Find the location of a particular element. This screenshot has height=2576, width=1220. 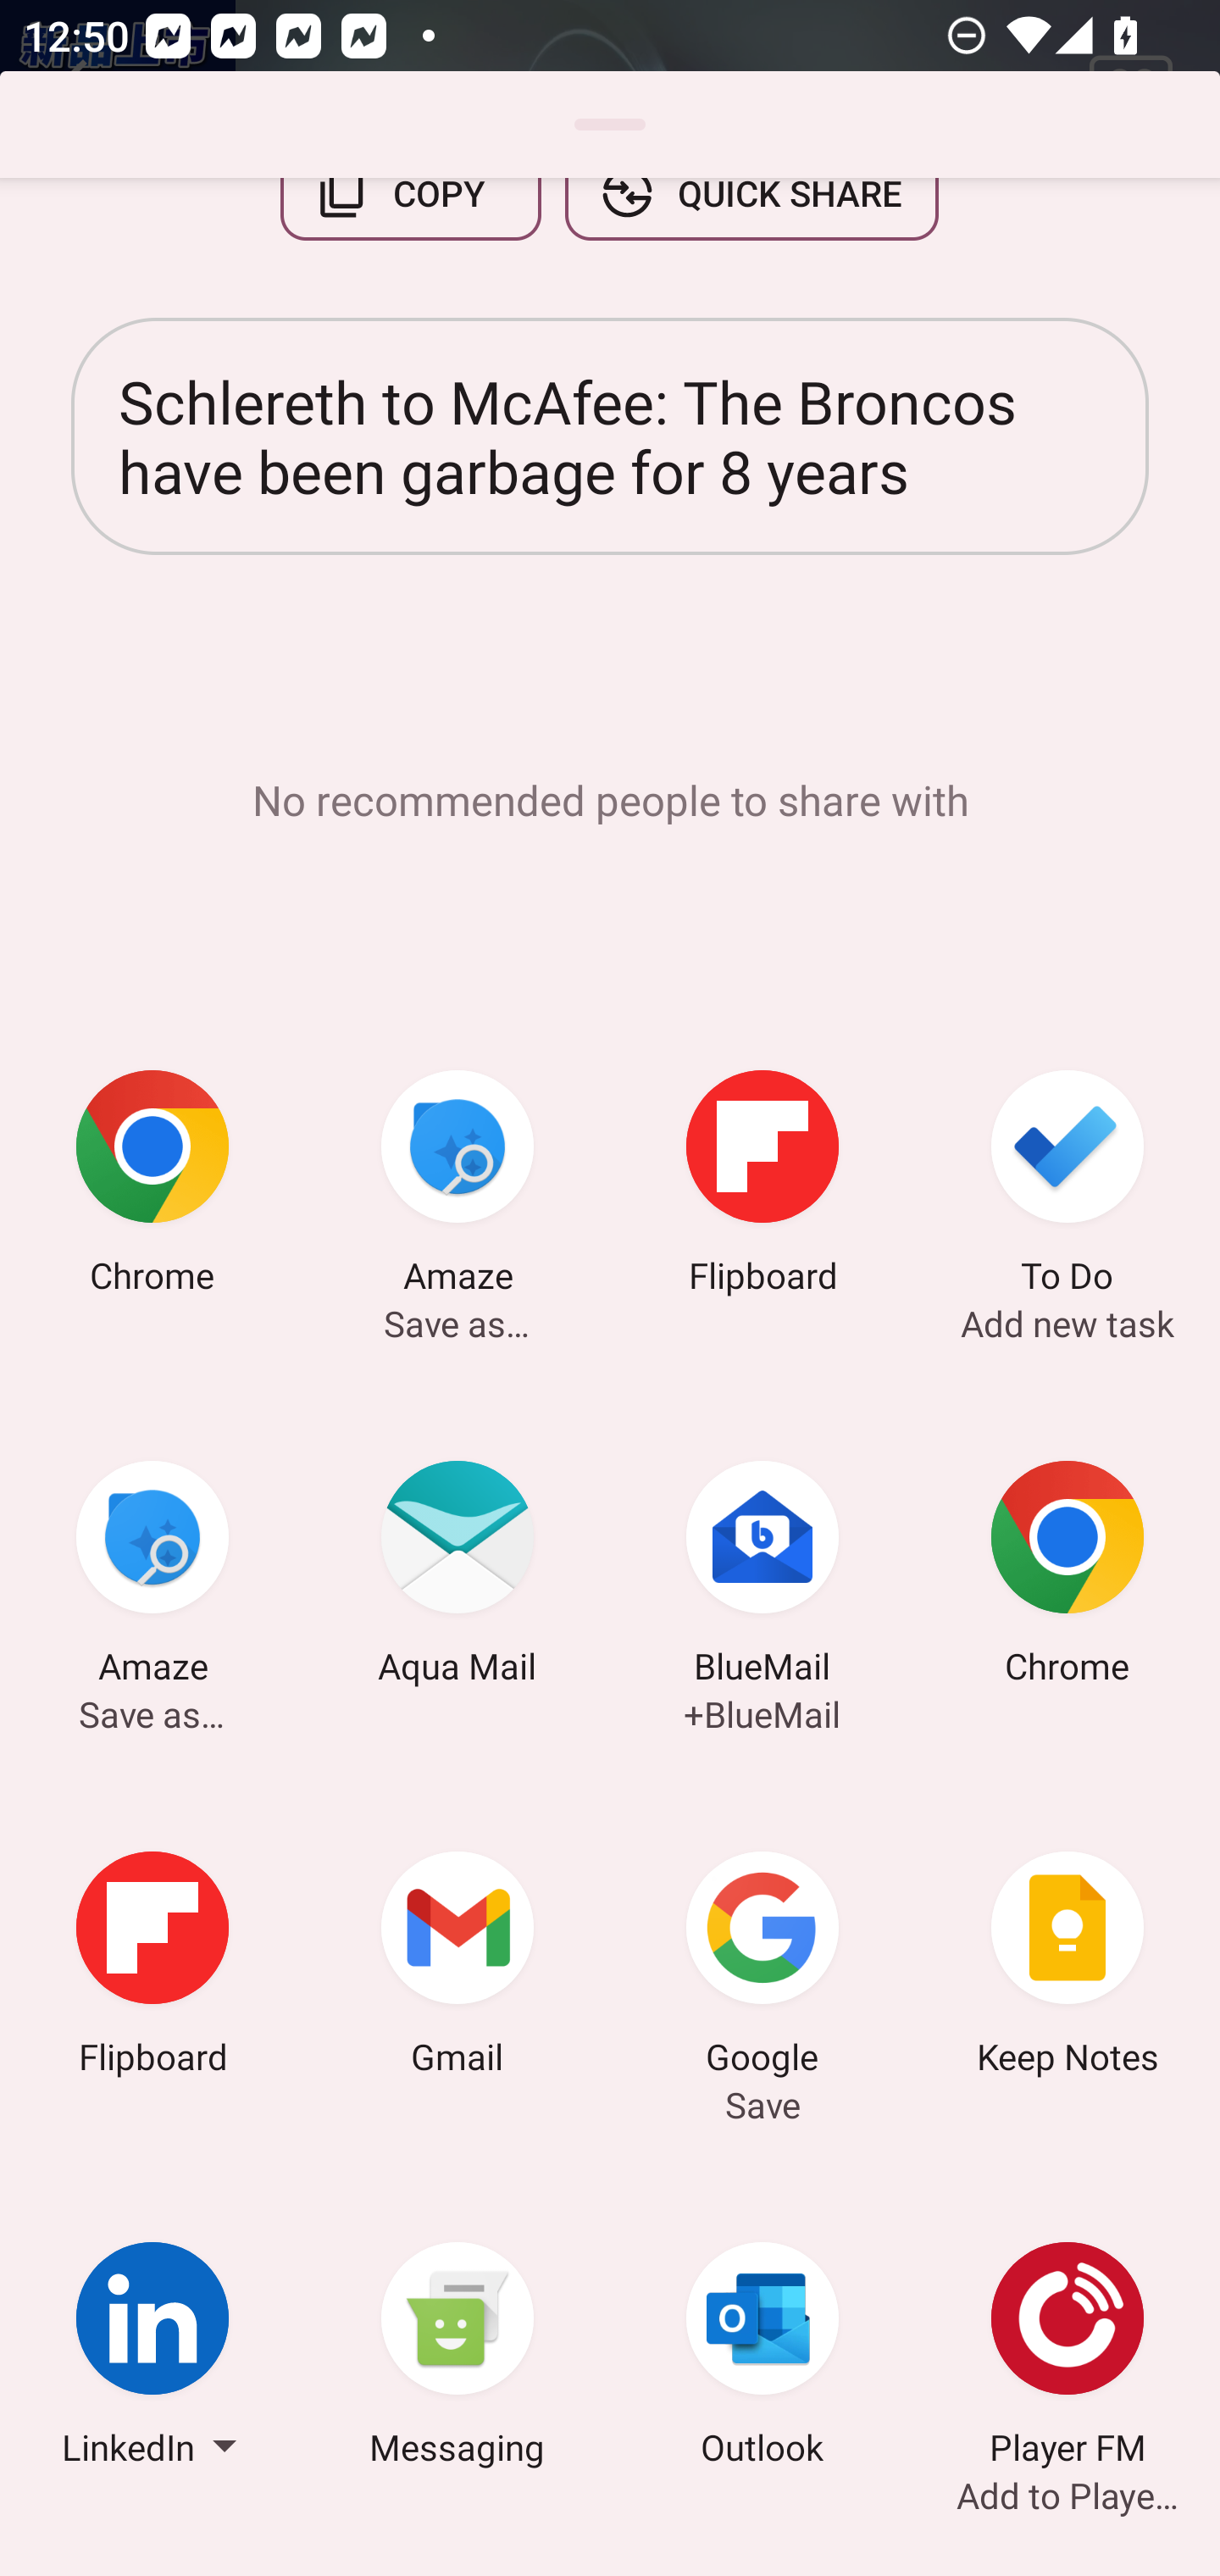

Outlook is located at coordinates (762, 2359).